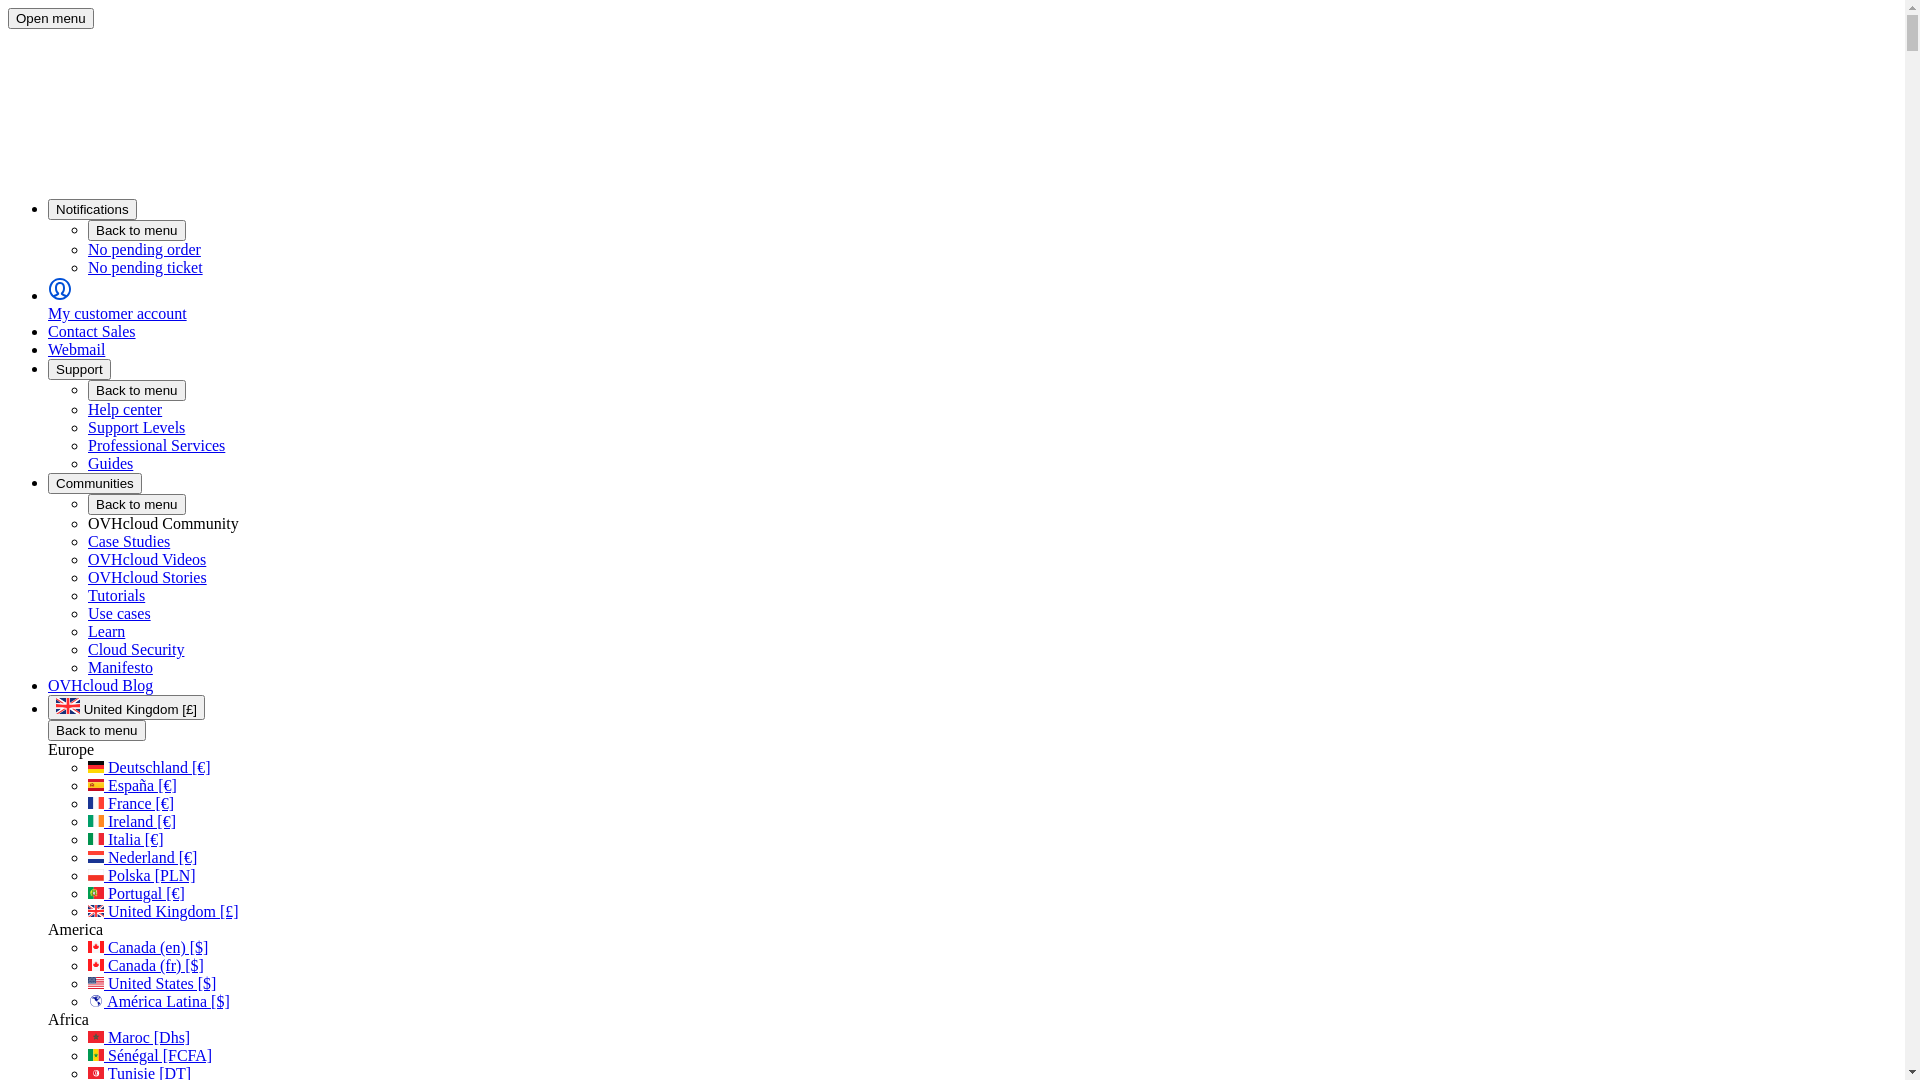 This screenshot has height=1080, width=1920. What do you see at coordinates (136, 650) in the screenshot?
I see `Cloud Security` at bounding box center [136, 650].